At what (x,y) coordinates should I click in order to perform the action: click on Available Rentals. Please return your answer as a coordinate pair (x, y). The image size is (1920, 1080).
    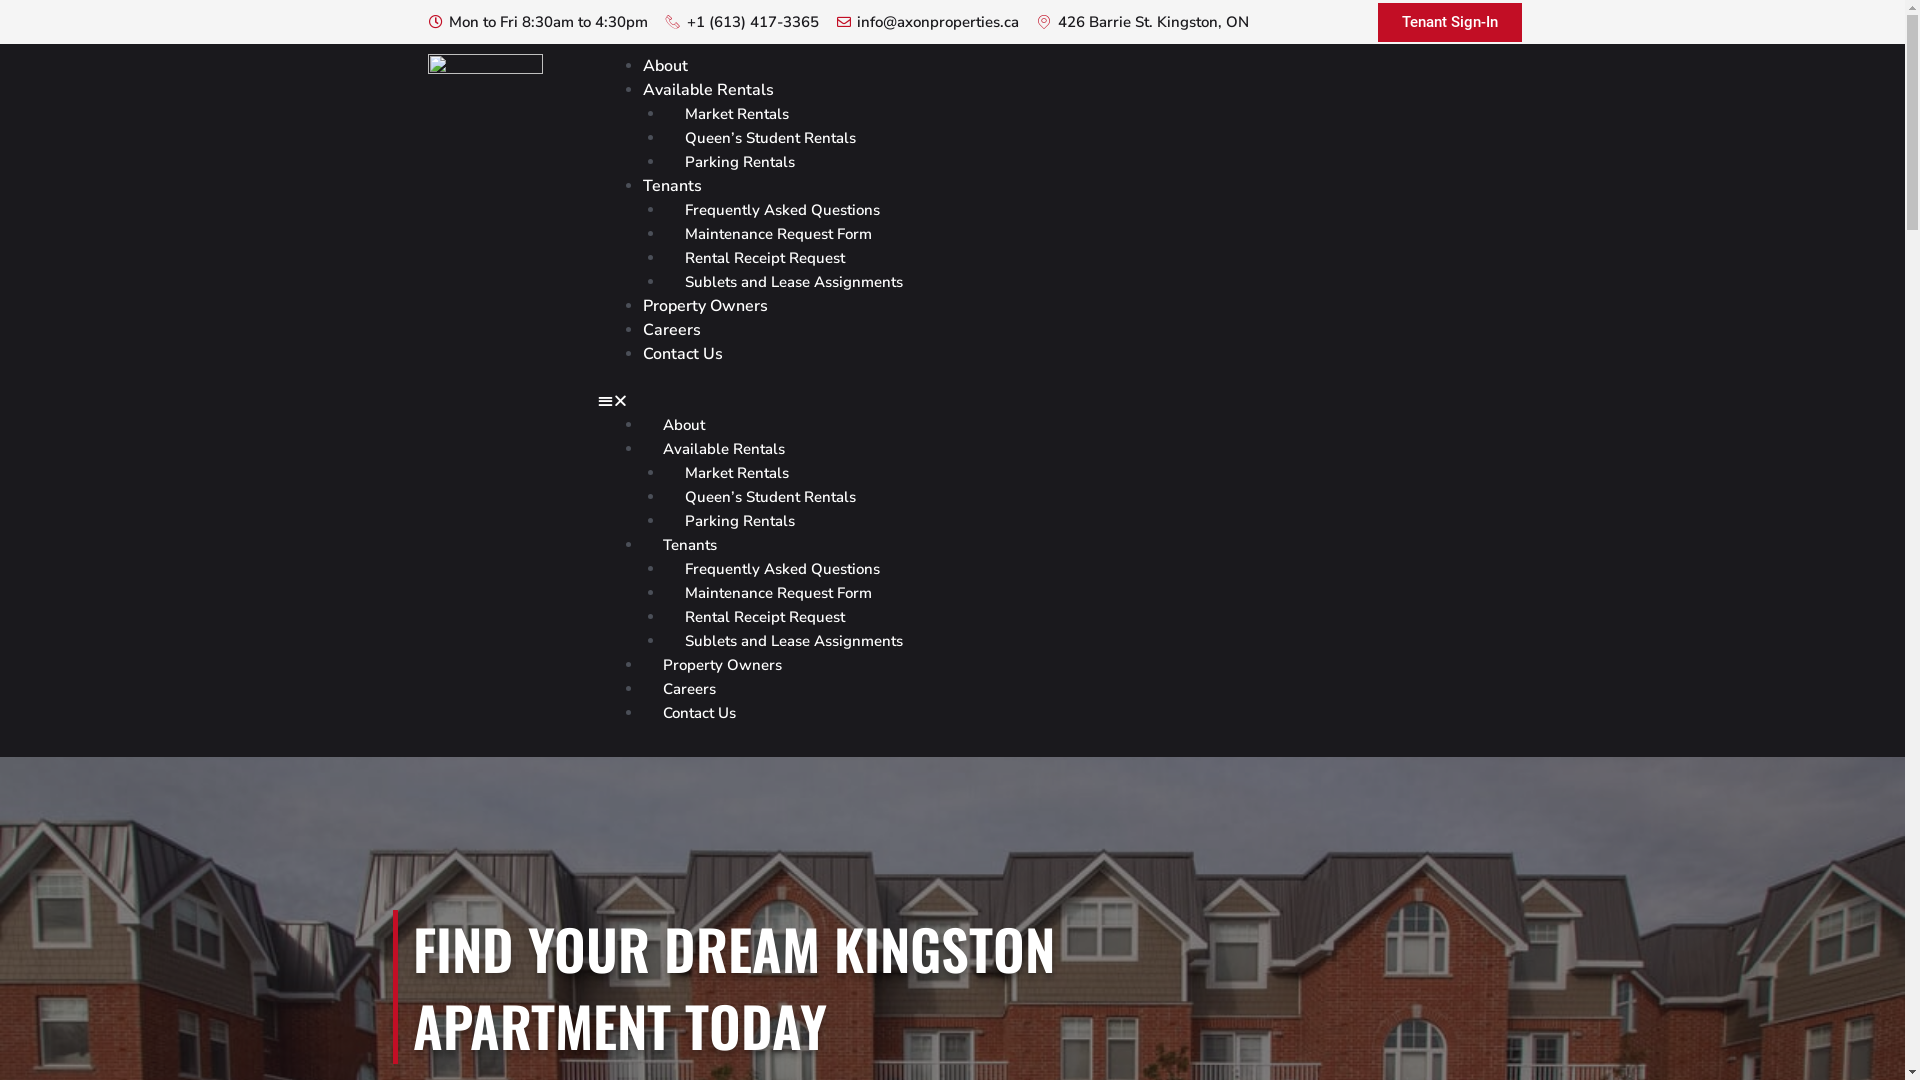
    Looking at the image, I should click on (708, 90).